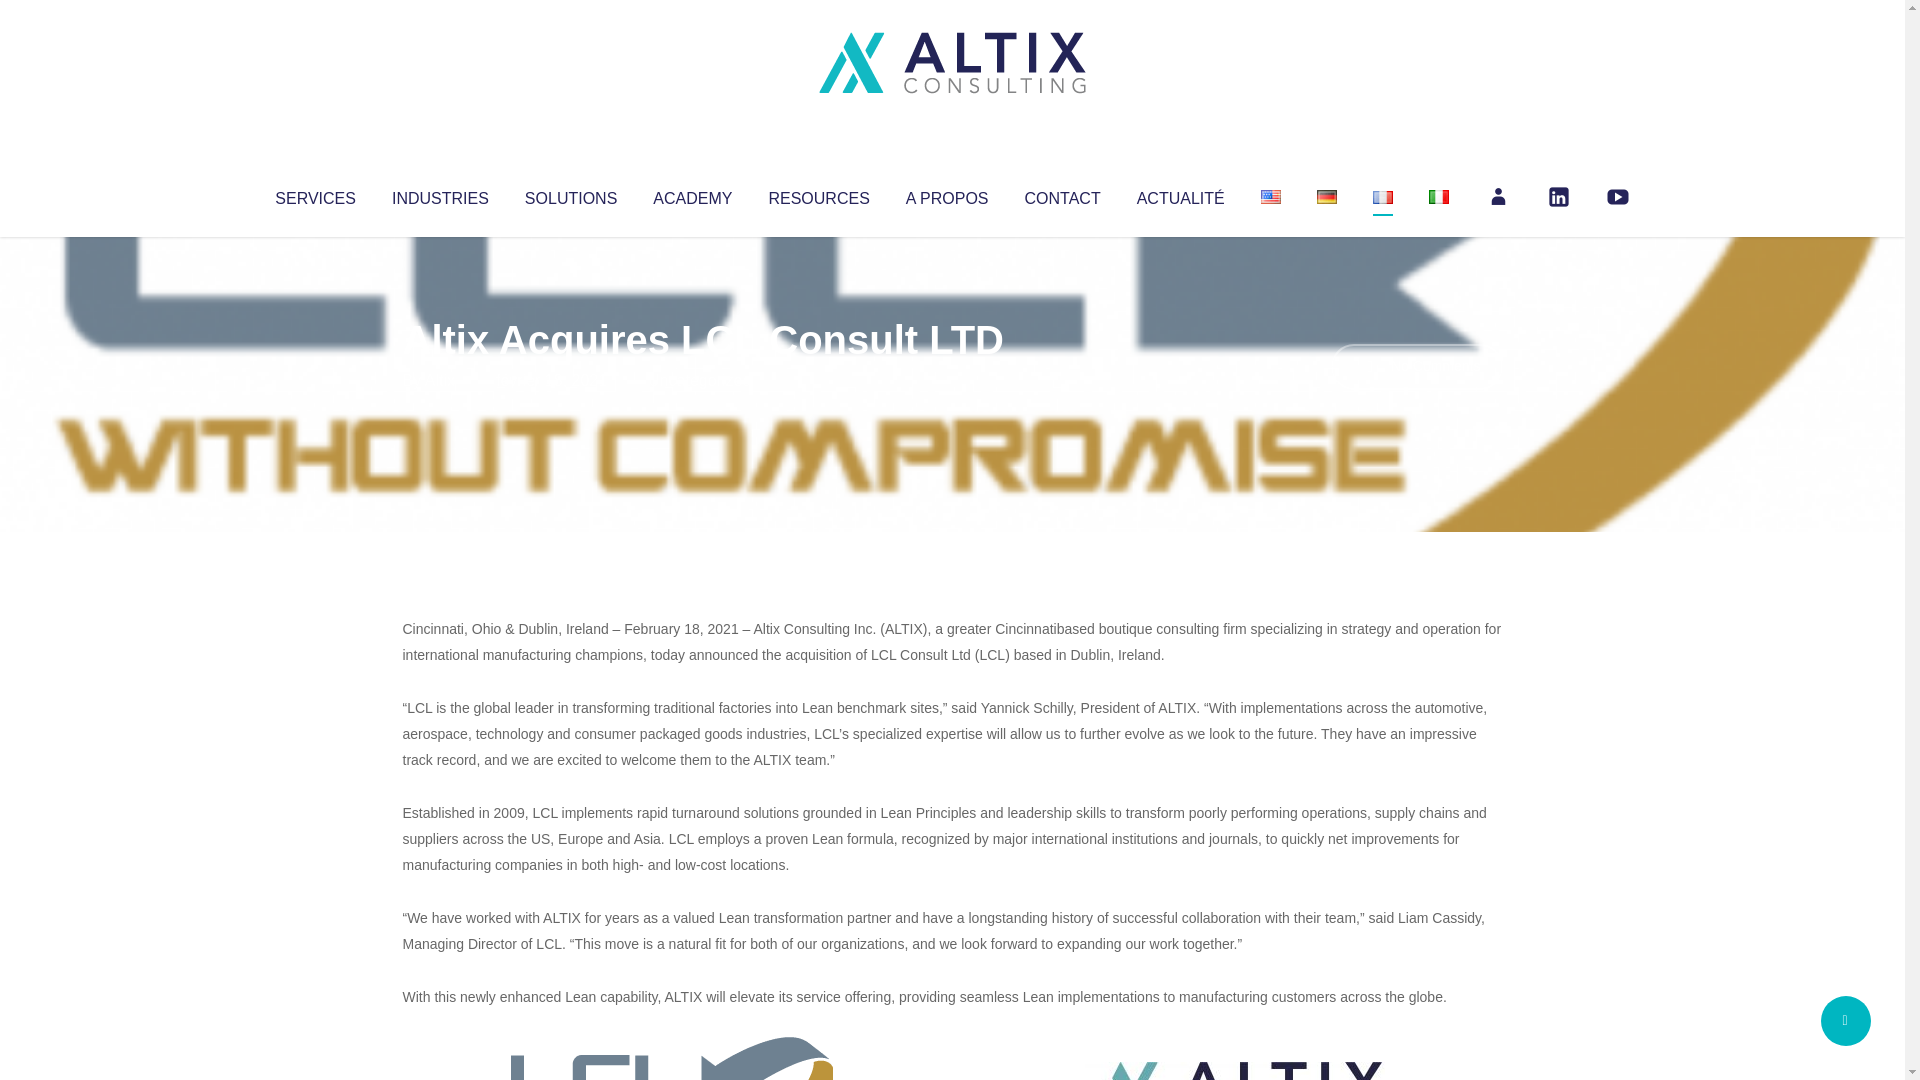 The height and width of the screenshot is (1080, 1920). I want to click on SOLUTIONS, so click(570, 194).